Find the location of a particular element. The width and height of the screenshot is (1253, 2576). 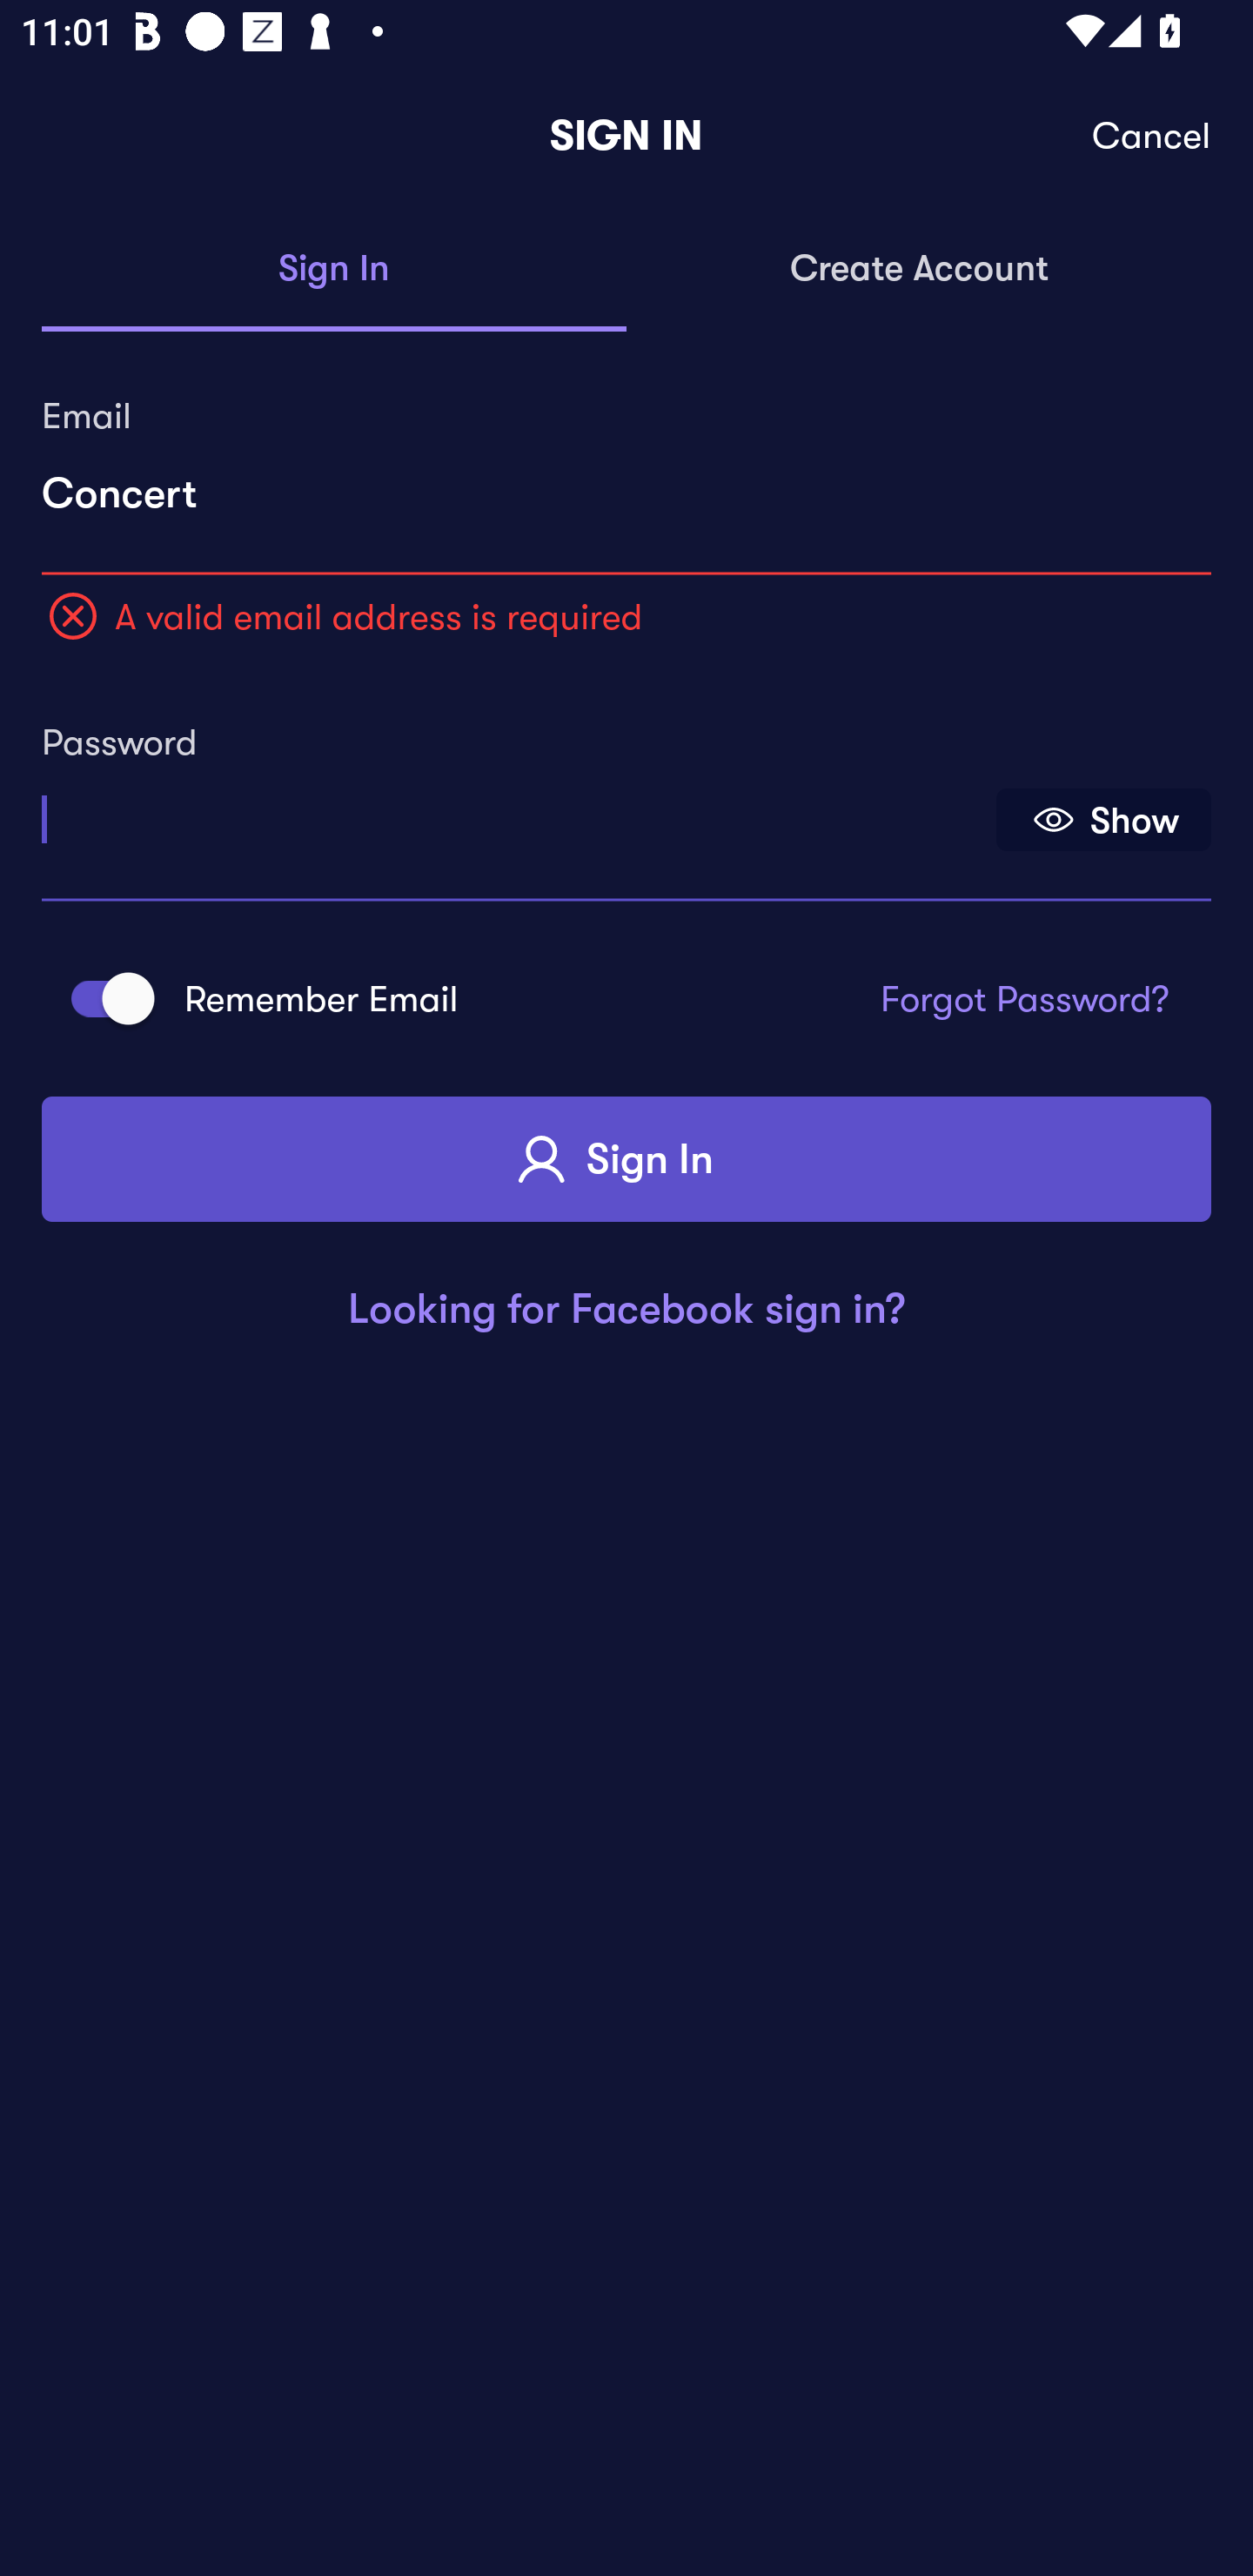

Cancel is located at coordinates (1152, 136).